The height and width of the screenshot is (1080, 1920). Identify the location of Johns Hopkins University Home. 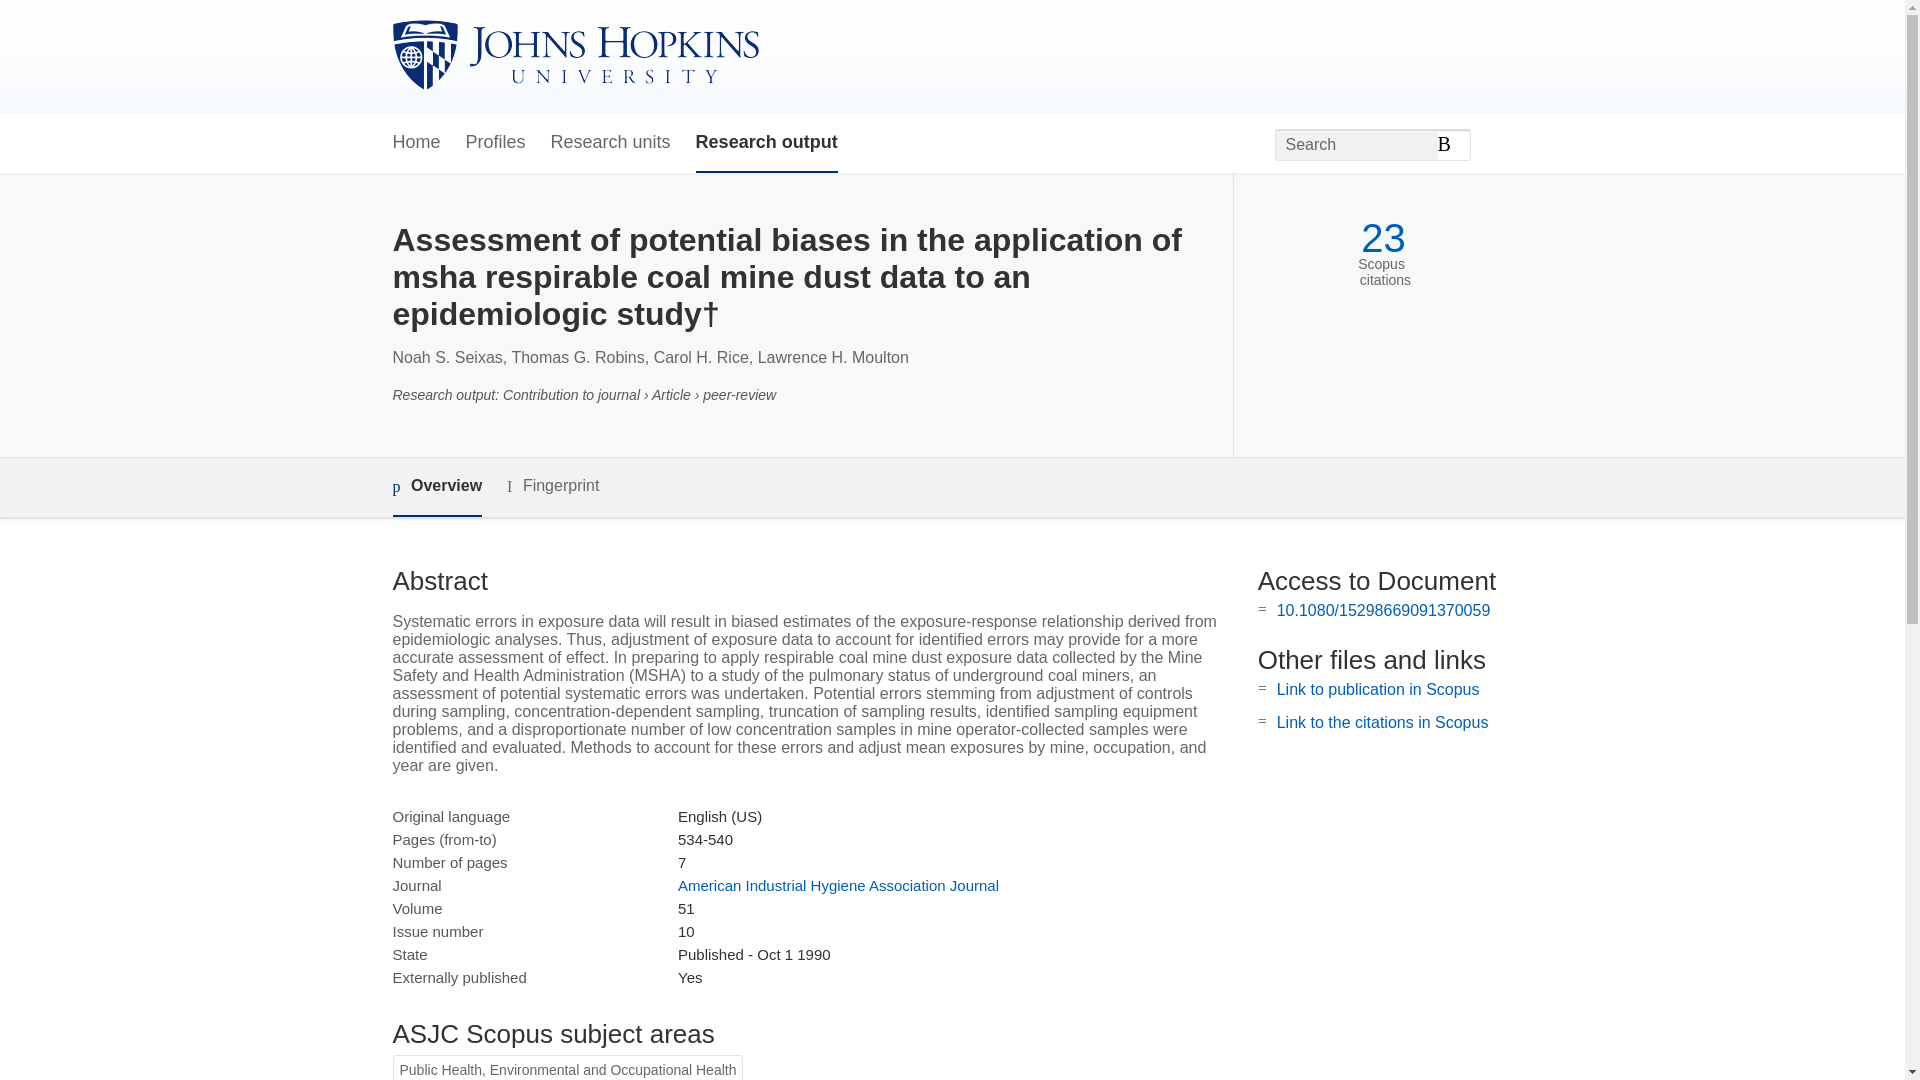
(574, 56).